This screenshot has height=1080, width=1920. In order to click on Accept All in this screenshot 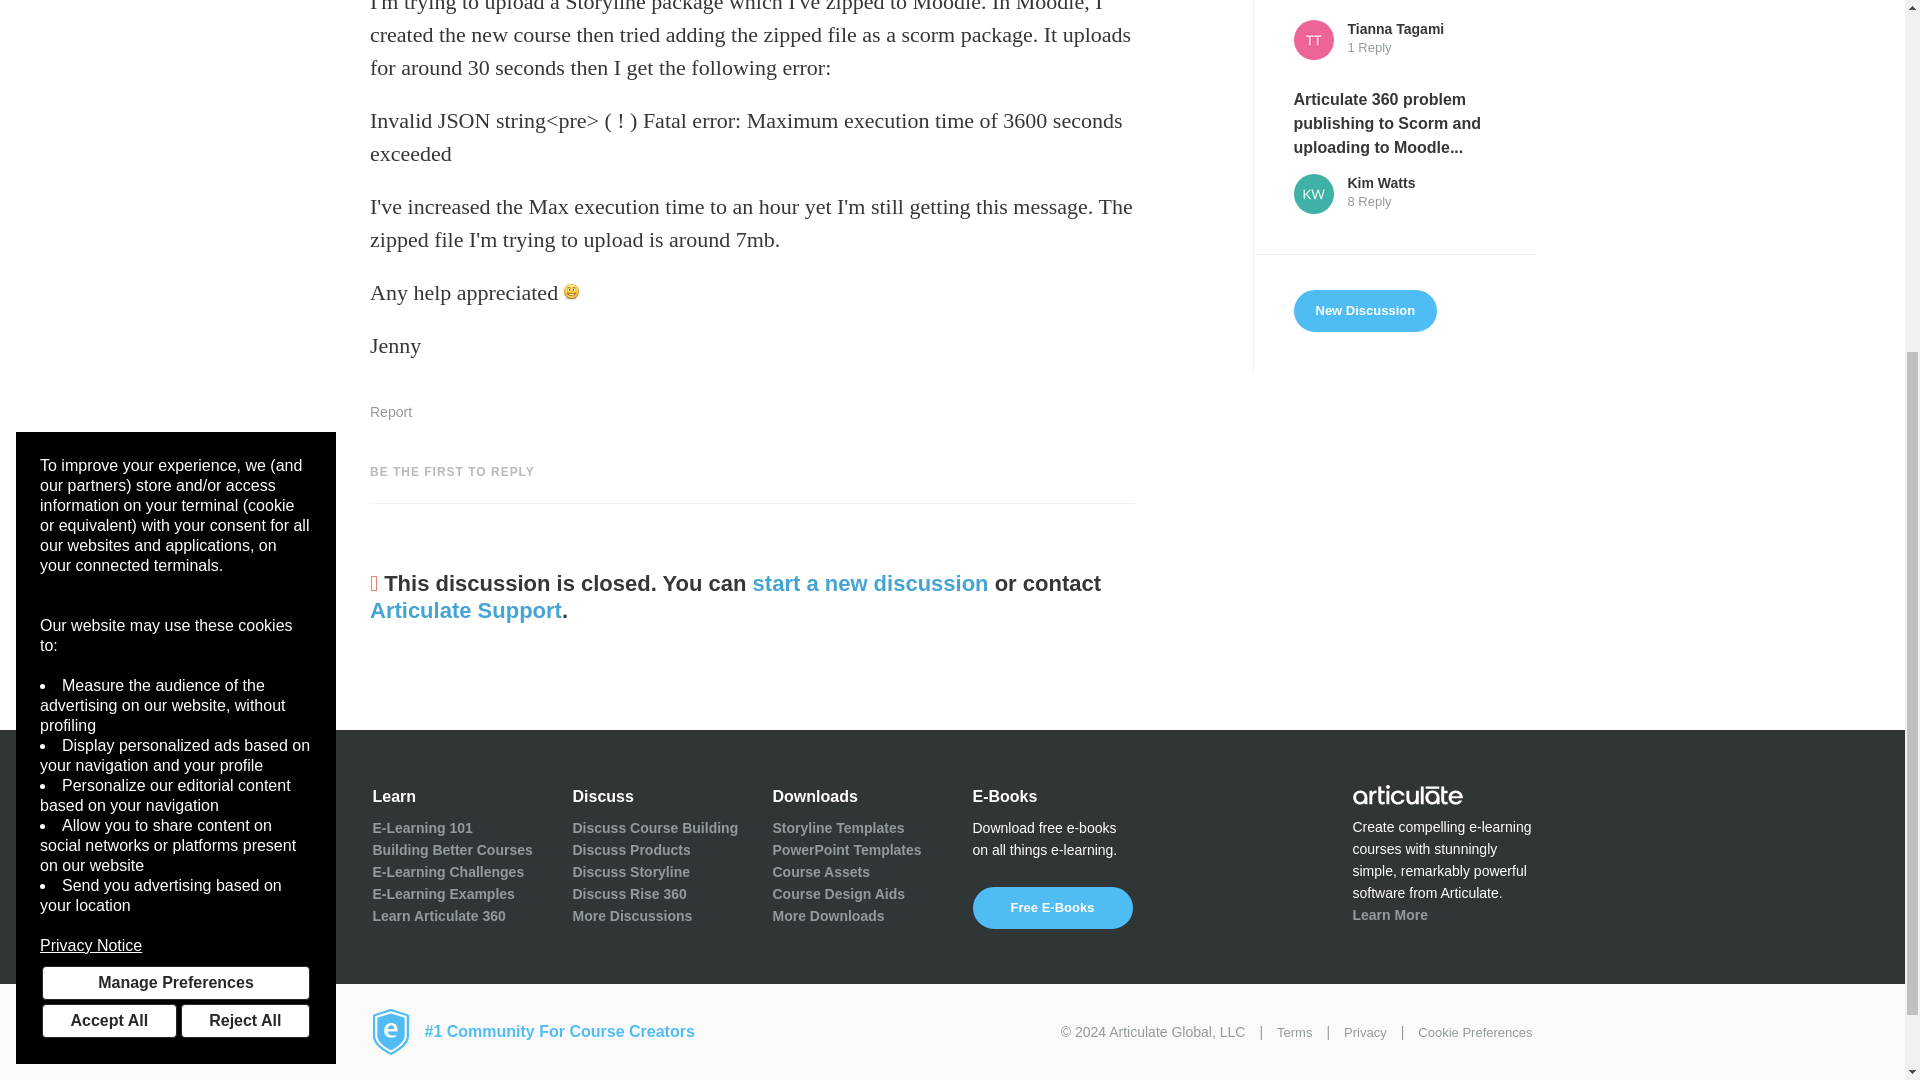, I will do `click(109, 470)`.